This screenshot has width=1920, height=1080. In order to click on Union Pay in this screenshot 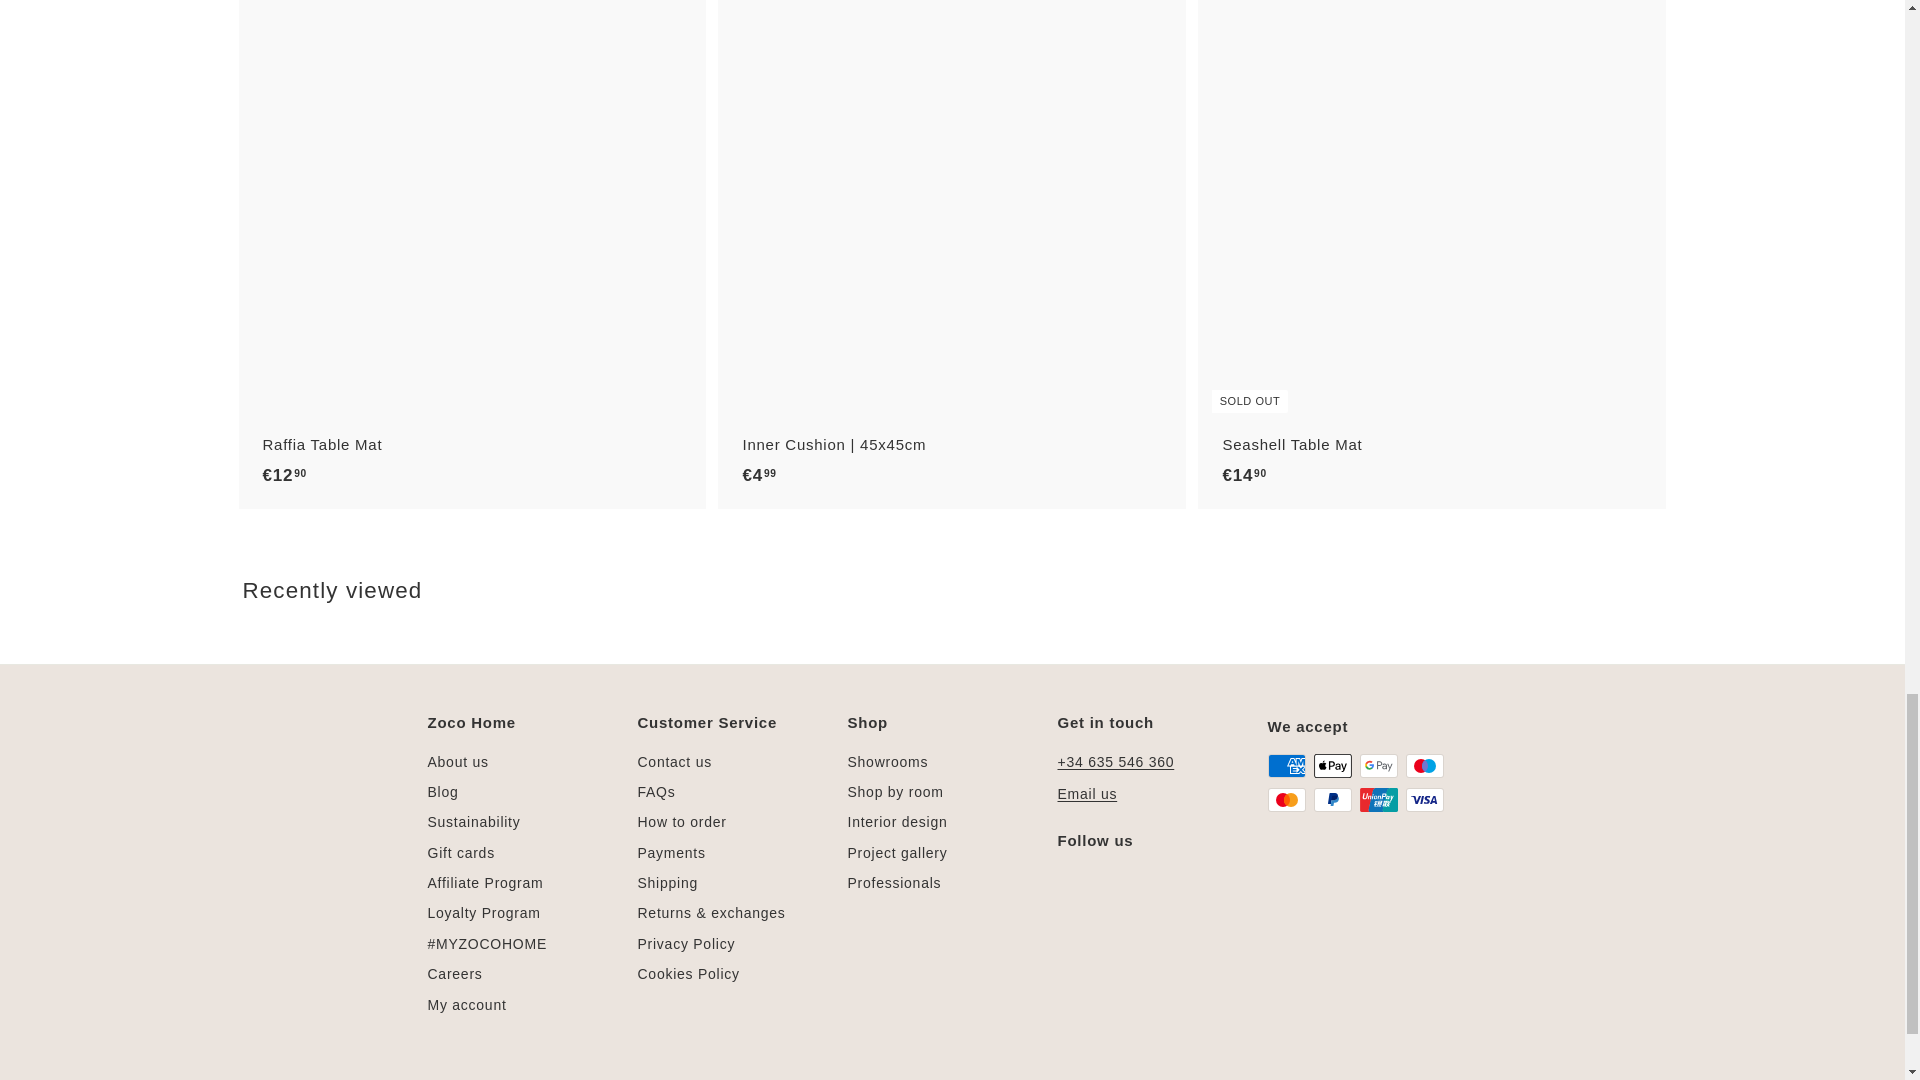, I will do `click(1378, 800)`.